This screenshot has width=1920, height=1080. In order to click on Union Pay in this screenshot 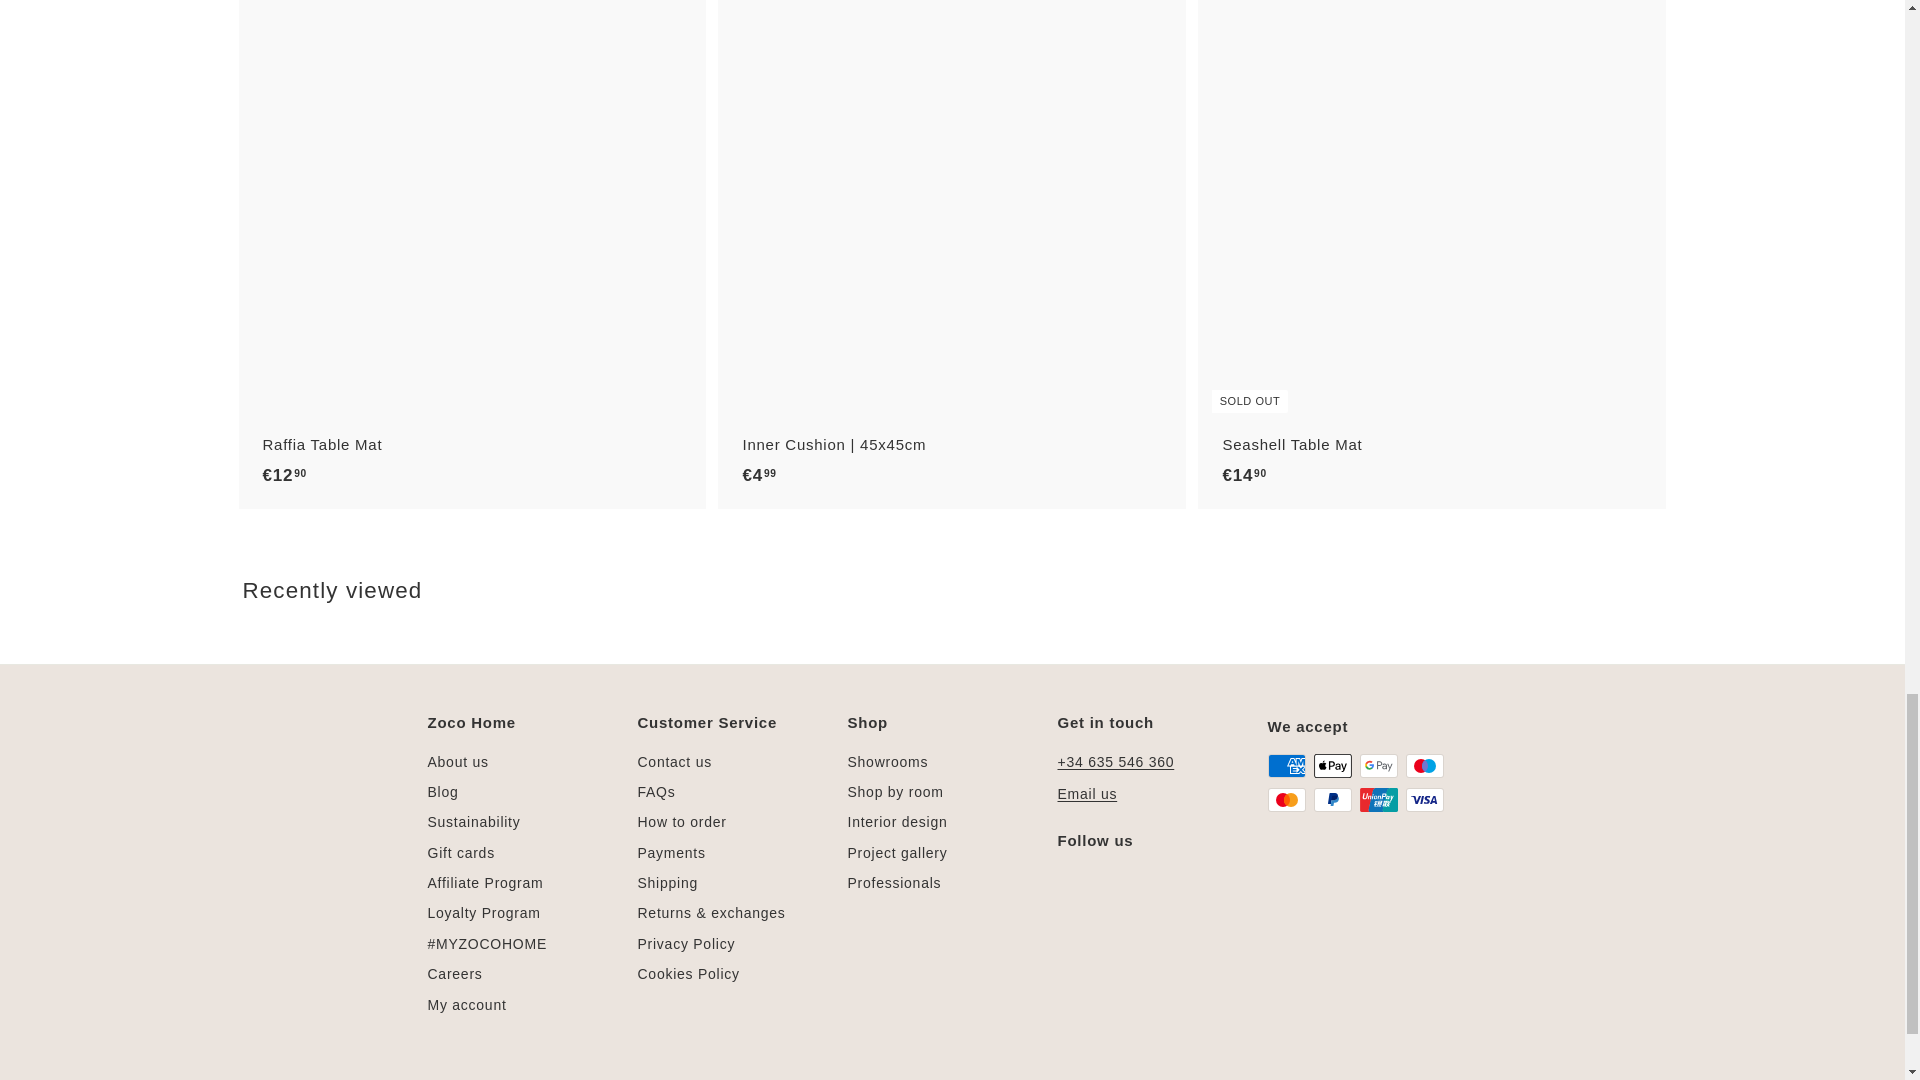, I will do `click(1378, 800)`.